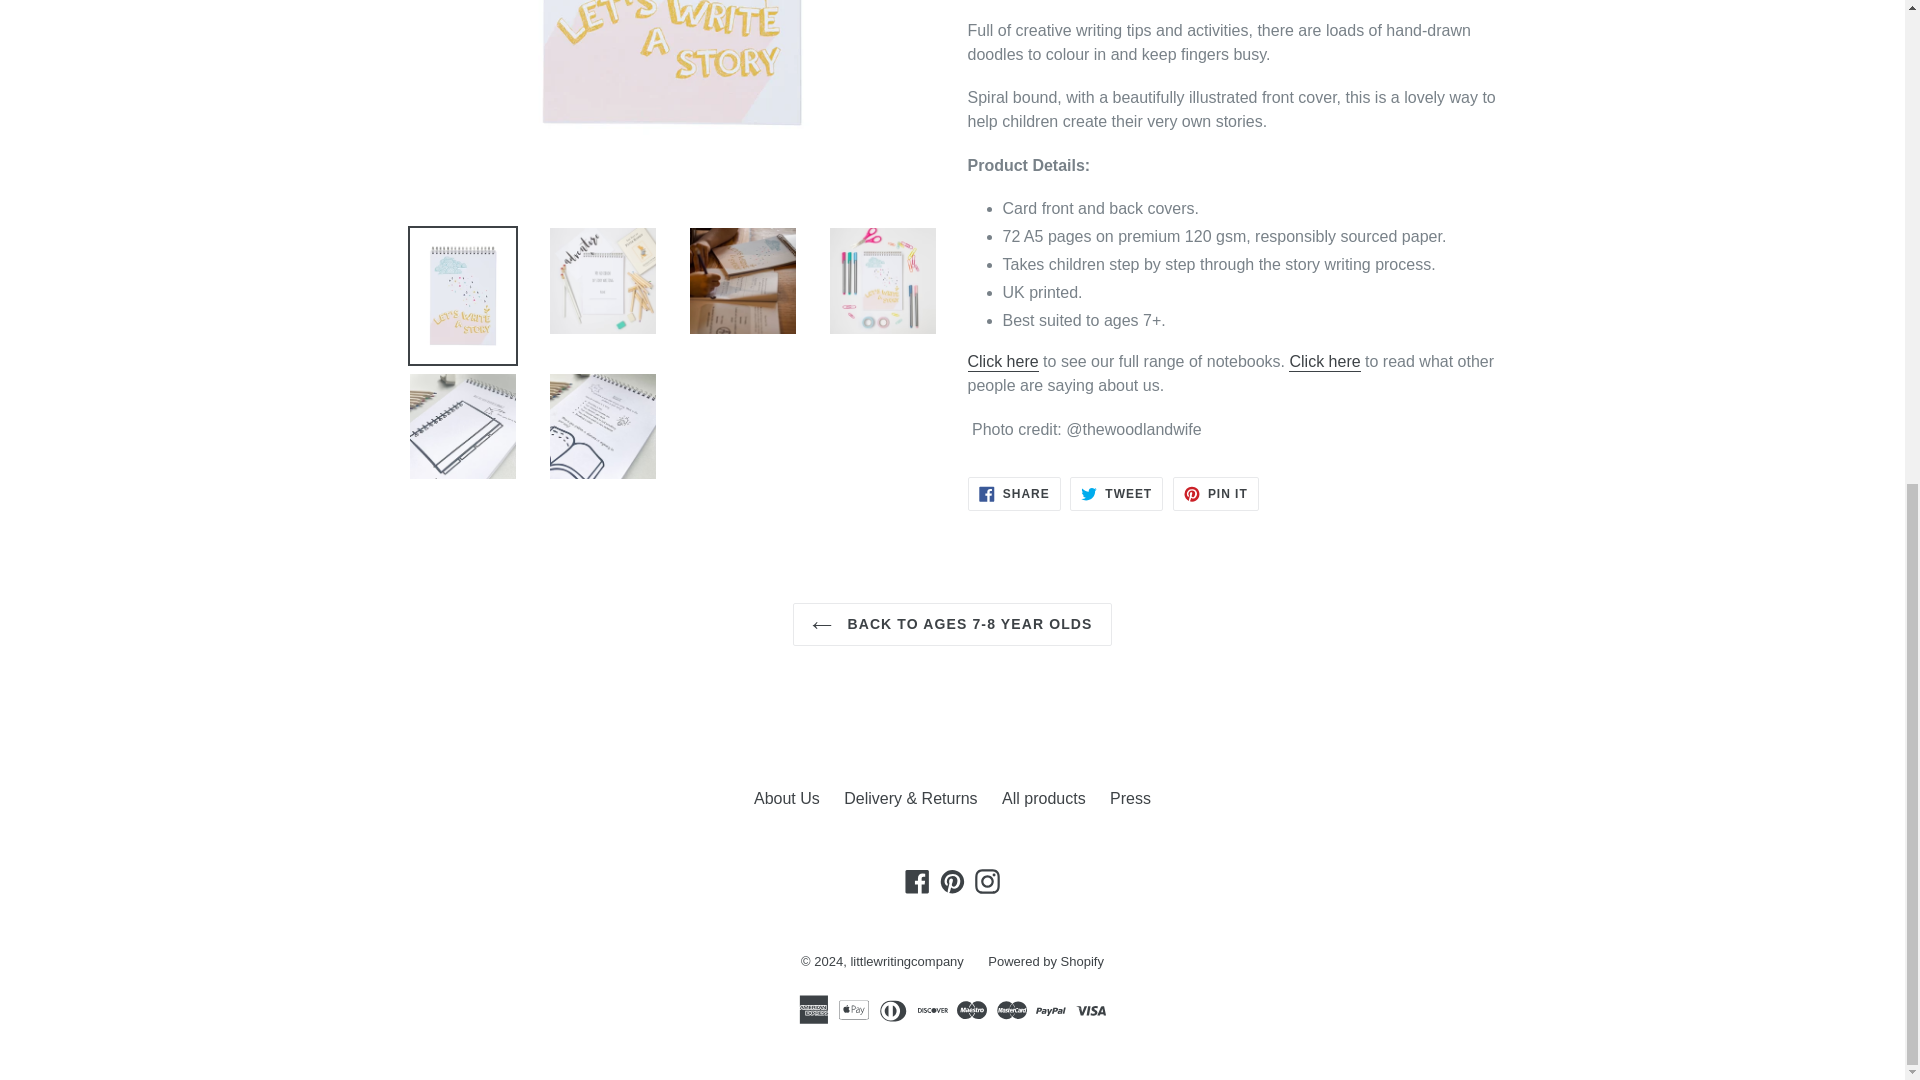  I want to click on Tweet on Twitter, so click(1116, 494).